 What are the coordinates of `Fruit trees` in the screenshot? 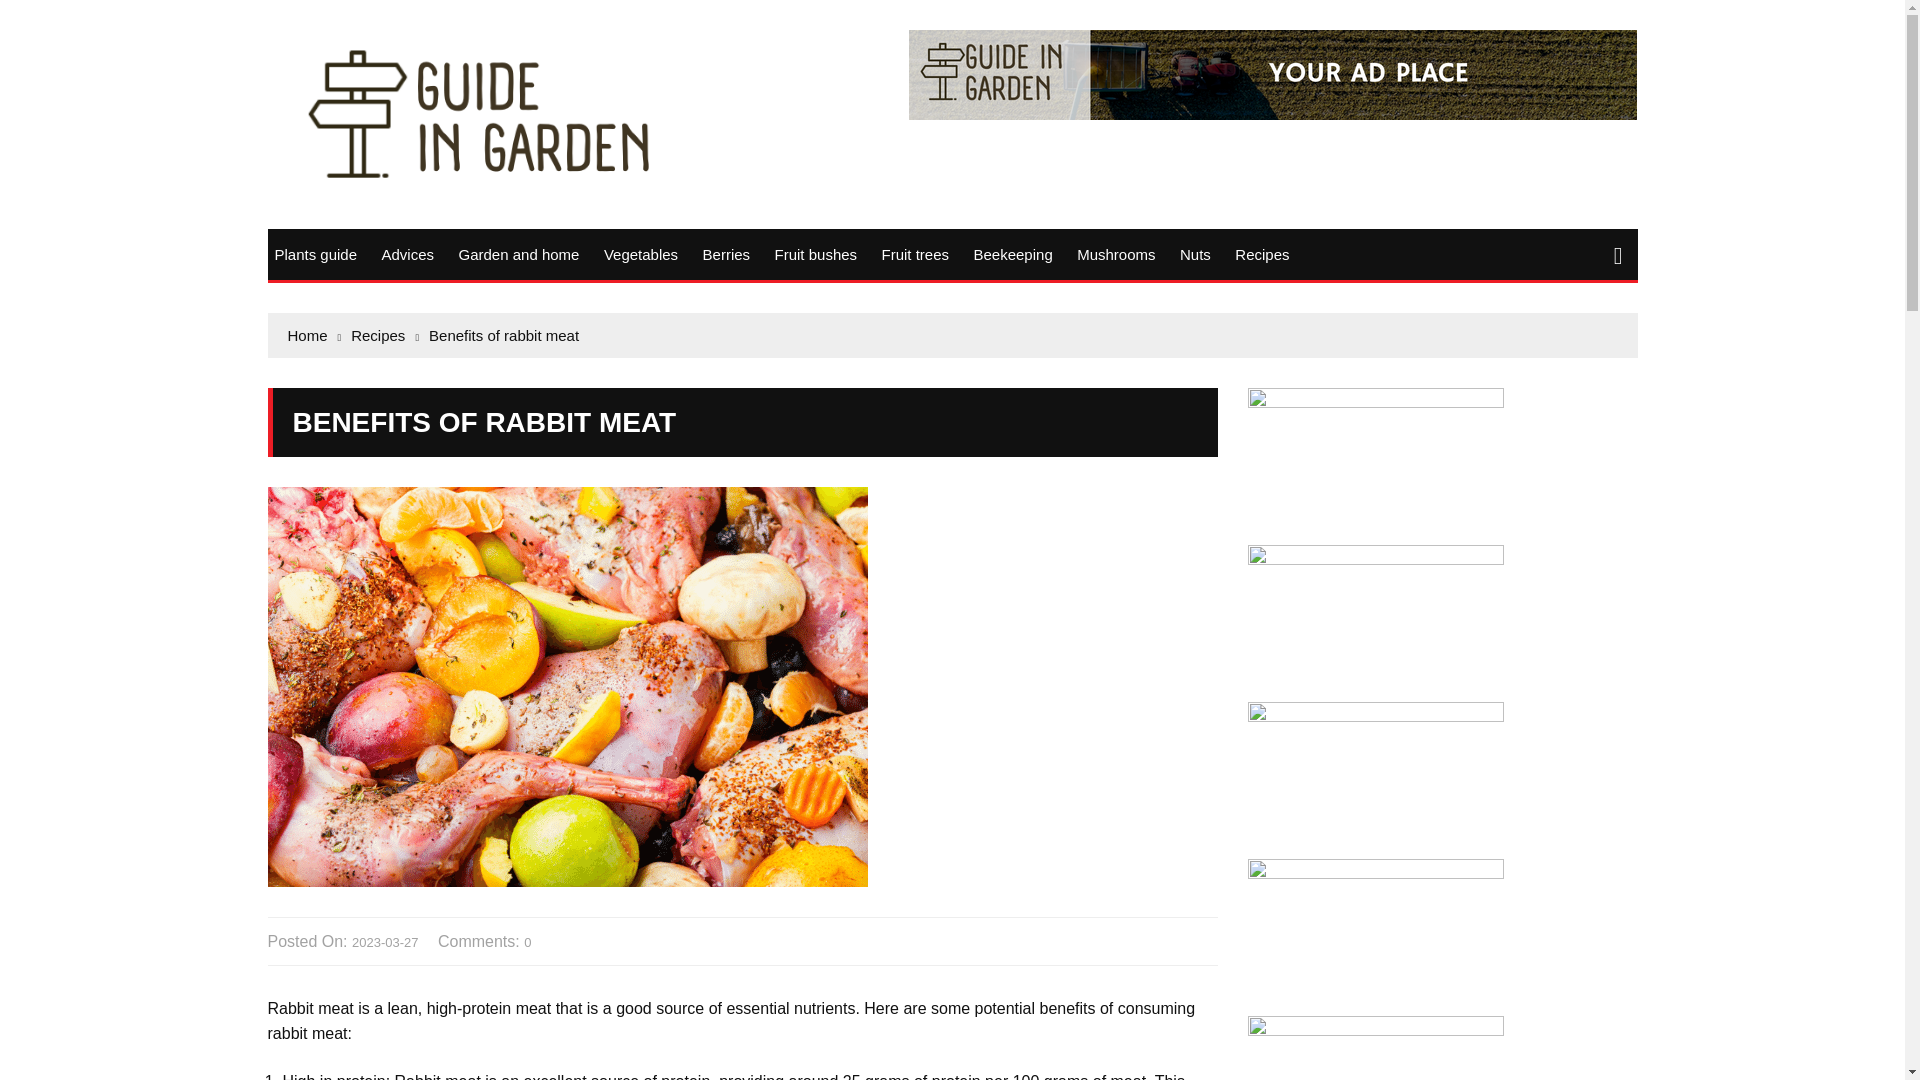 It's located at (916, 254).